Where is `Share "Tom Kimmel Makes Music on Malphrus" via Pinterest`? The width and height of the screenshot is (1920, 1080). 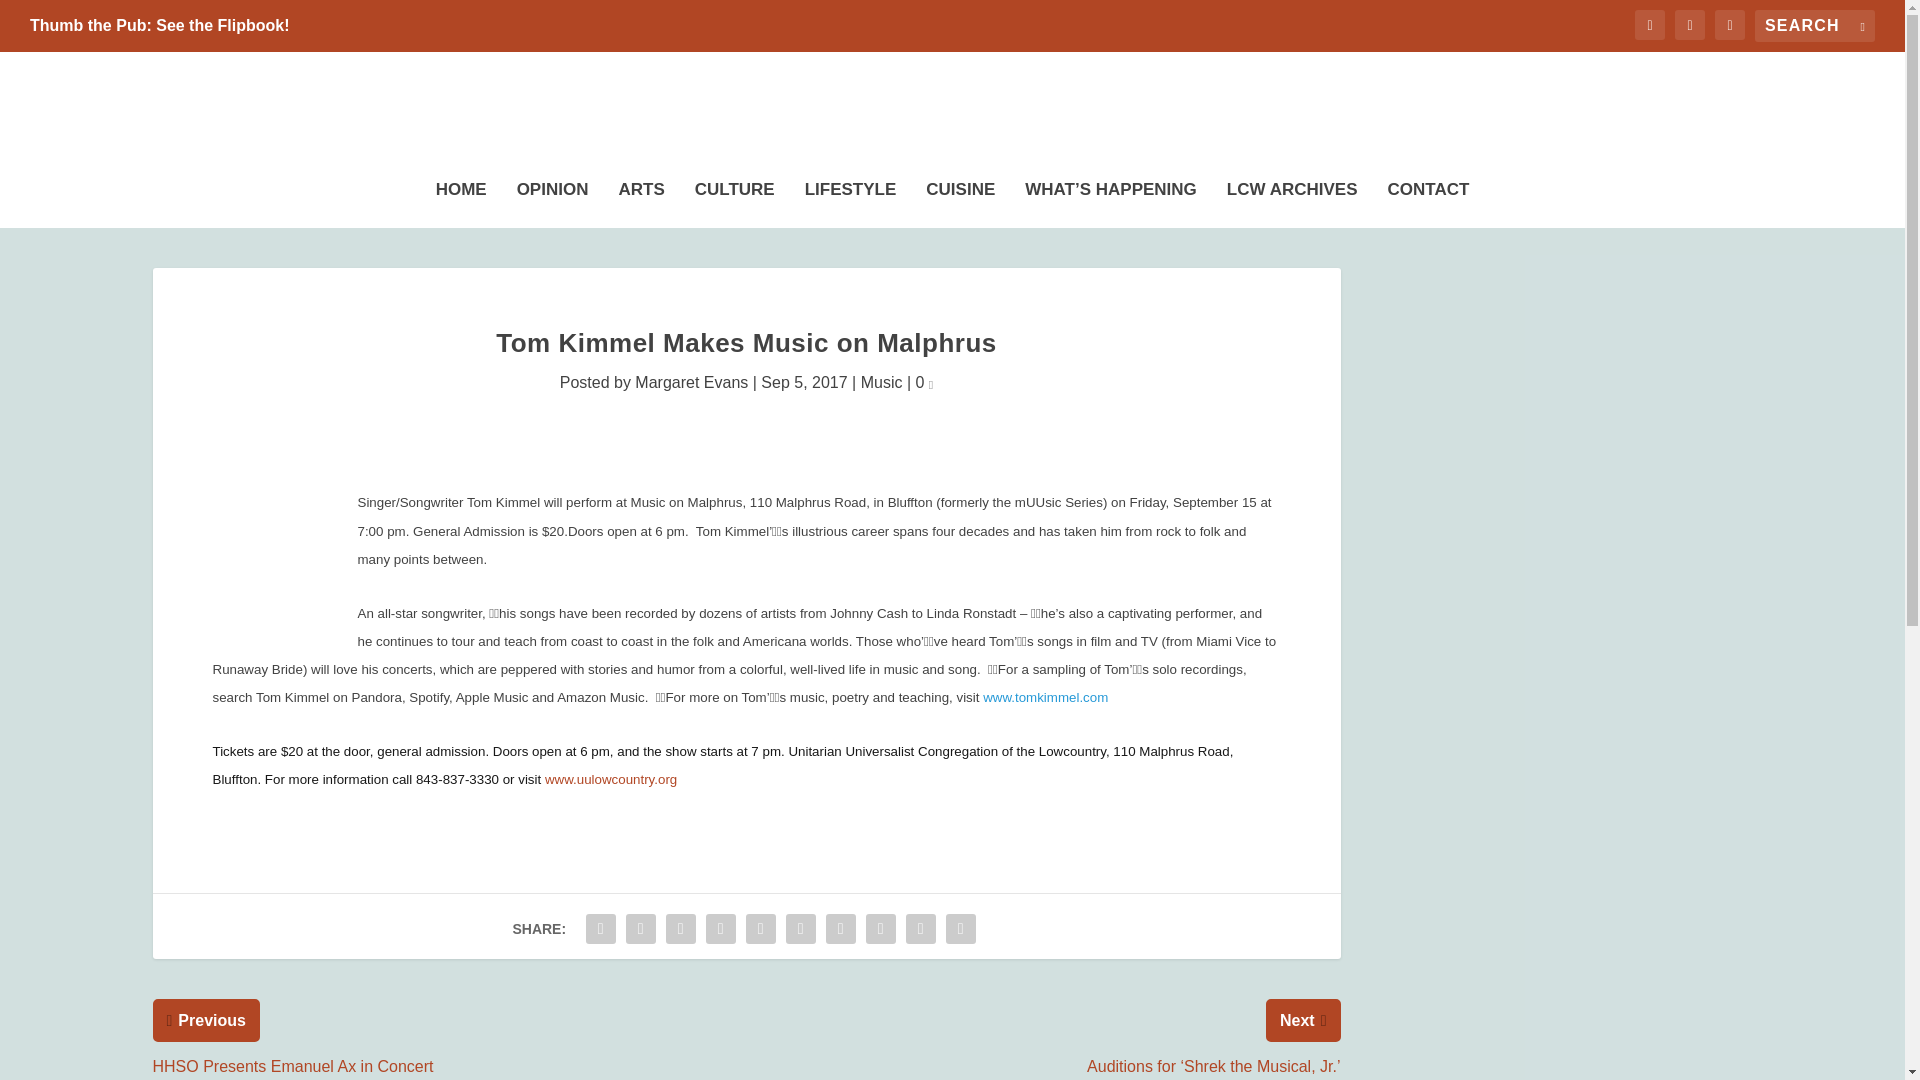 Share "Tom Kimmel Makes Music on Malphrus" via Pinterest is located at coordinates (761, 929).